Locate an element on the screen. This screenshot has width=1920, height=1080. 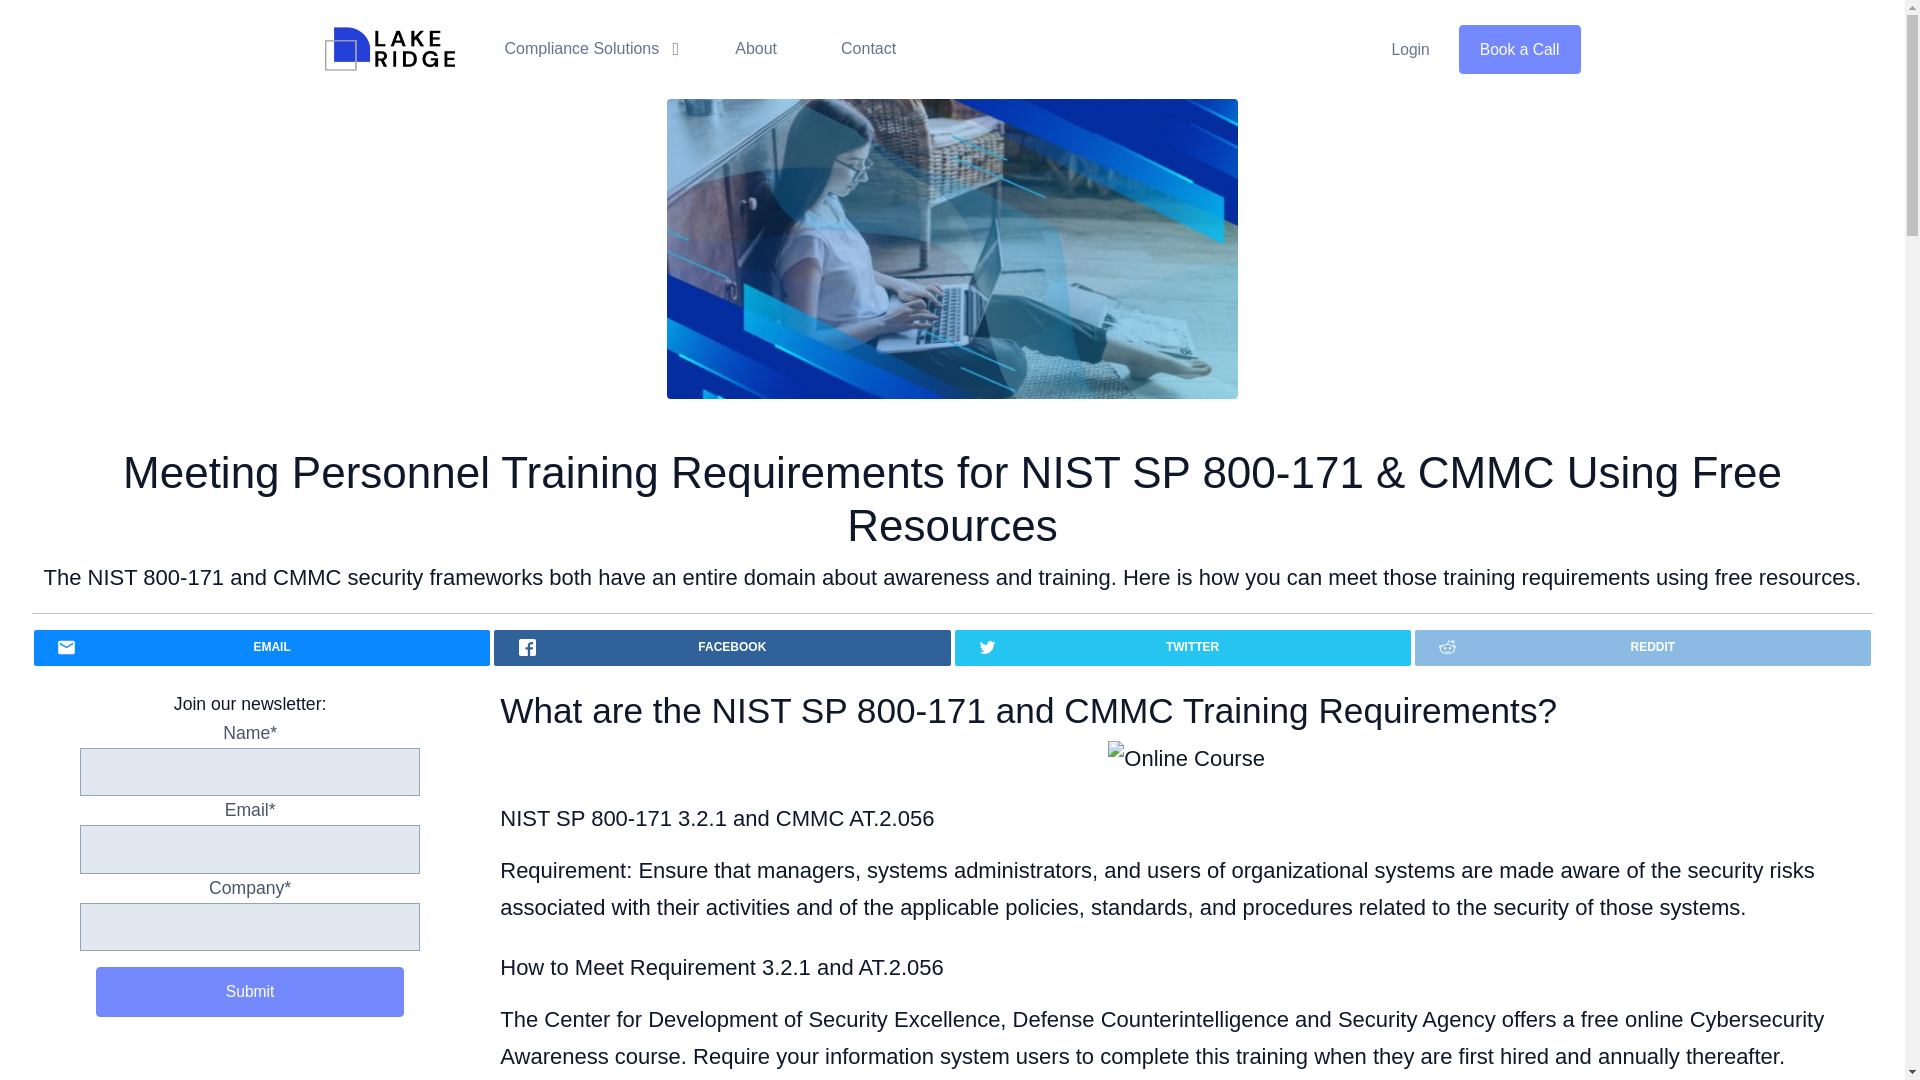
EMAIL is located at coordinates (262, 648).